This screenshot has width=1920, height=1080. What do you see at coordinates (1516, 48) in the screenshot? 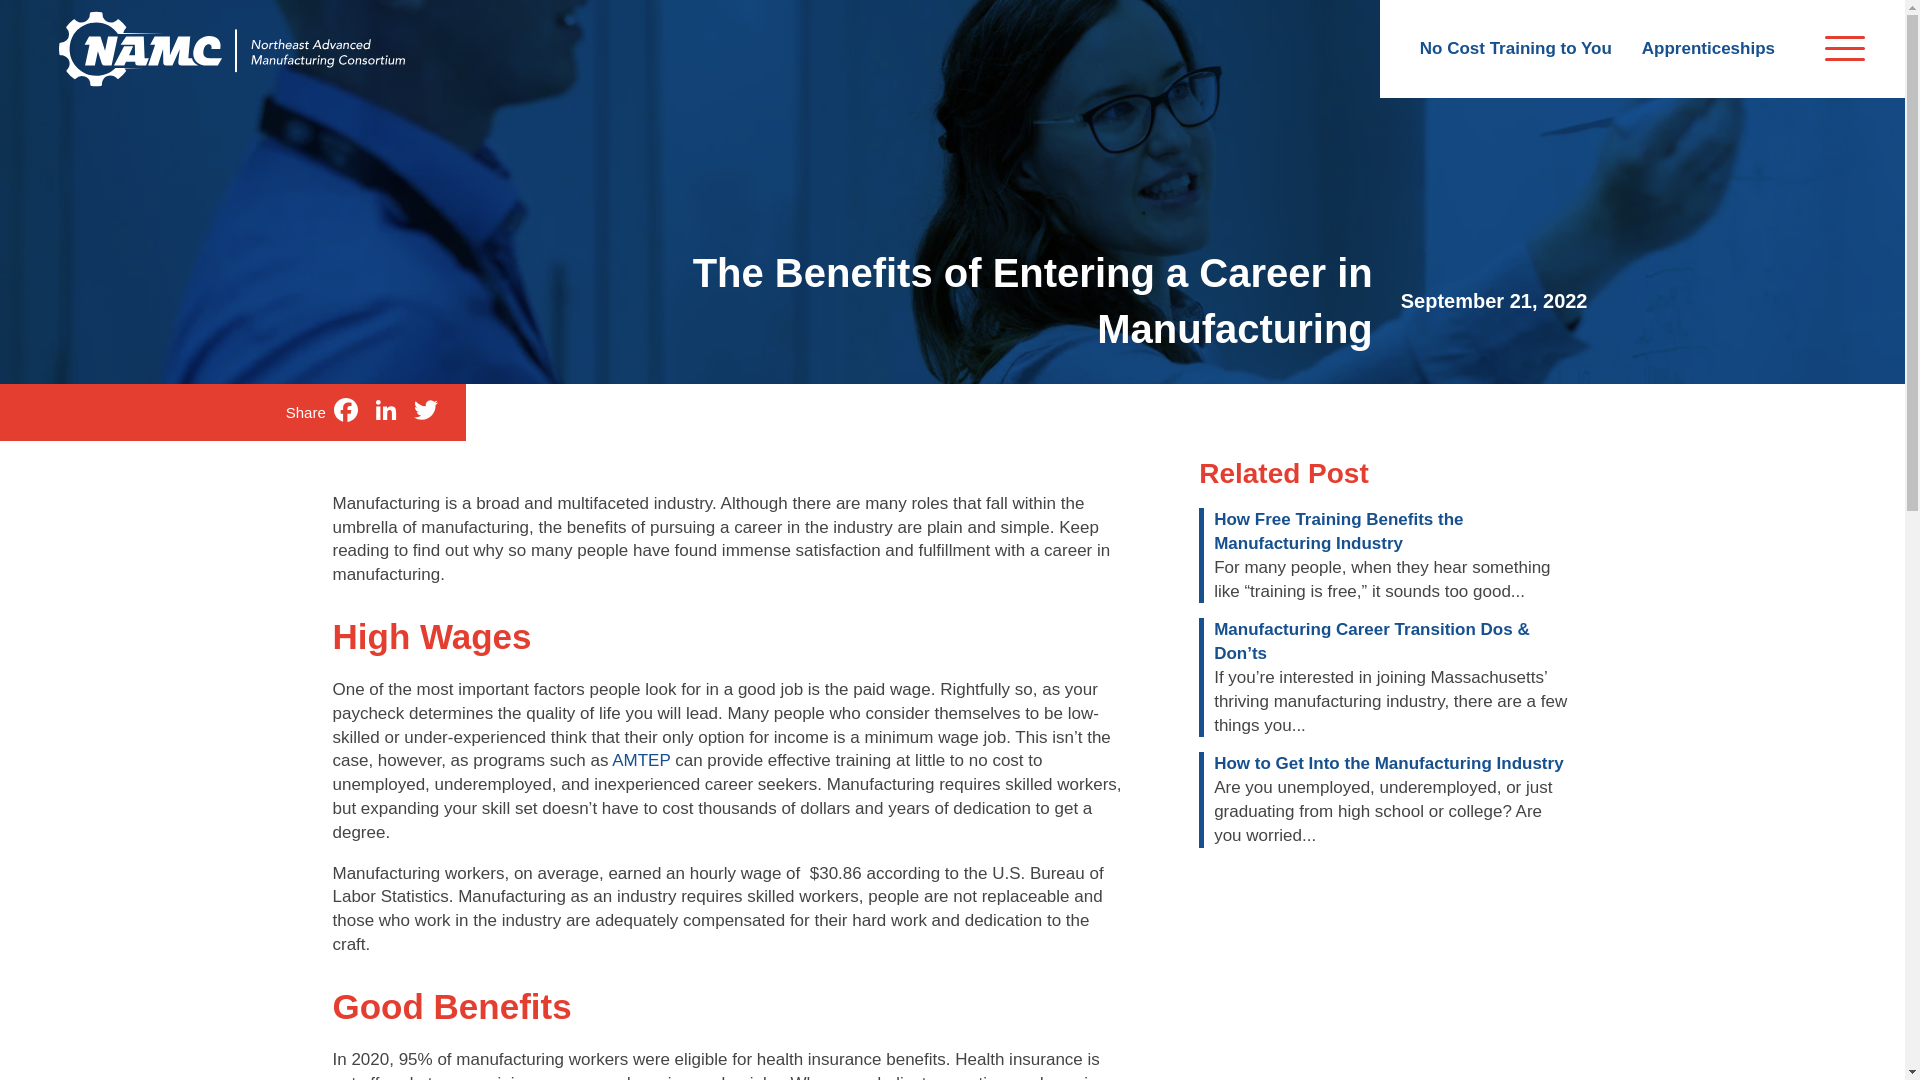
I see `No Cost Training to You` at bounding box center [1516, 48].